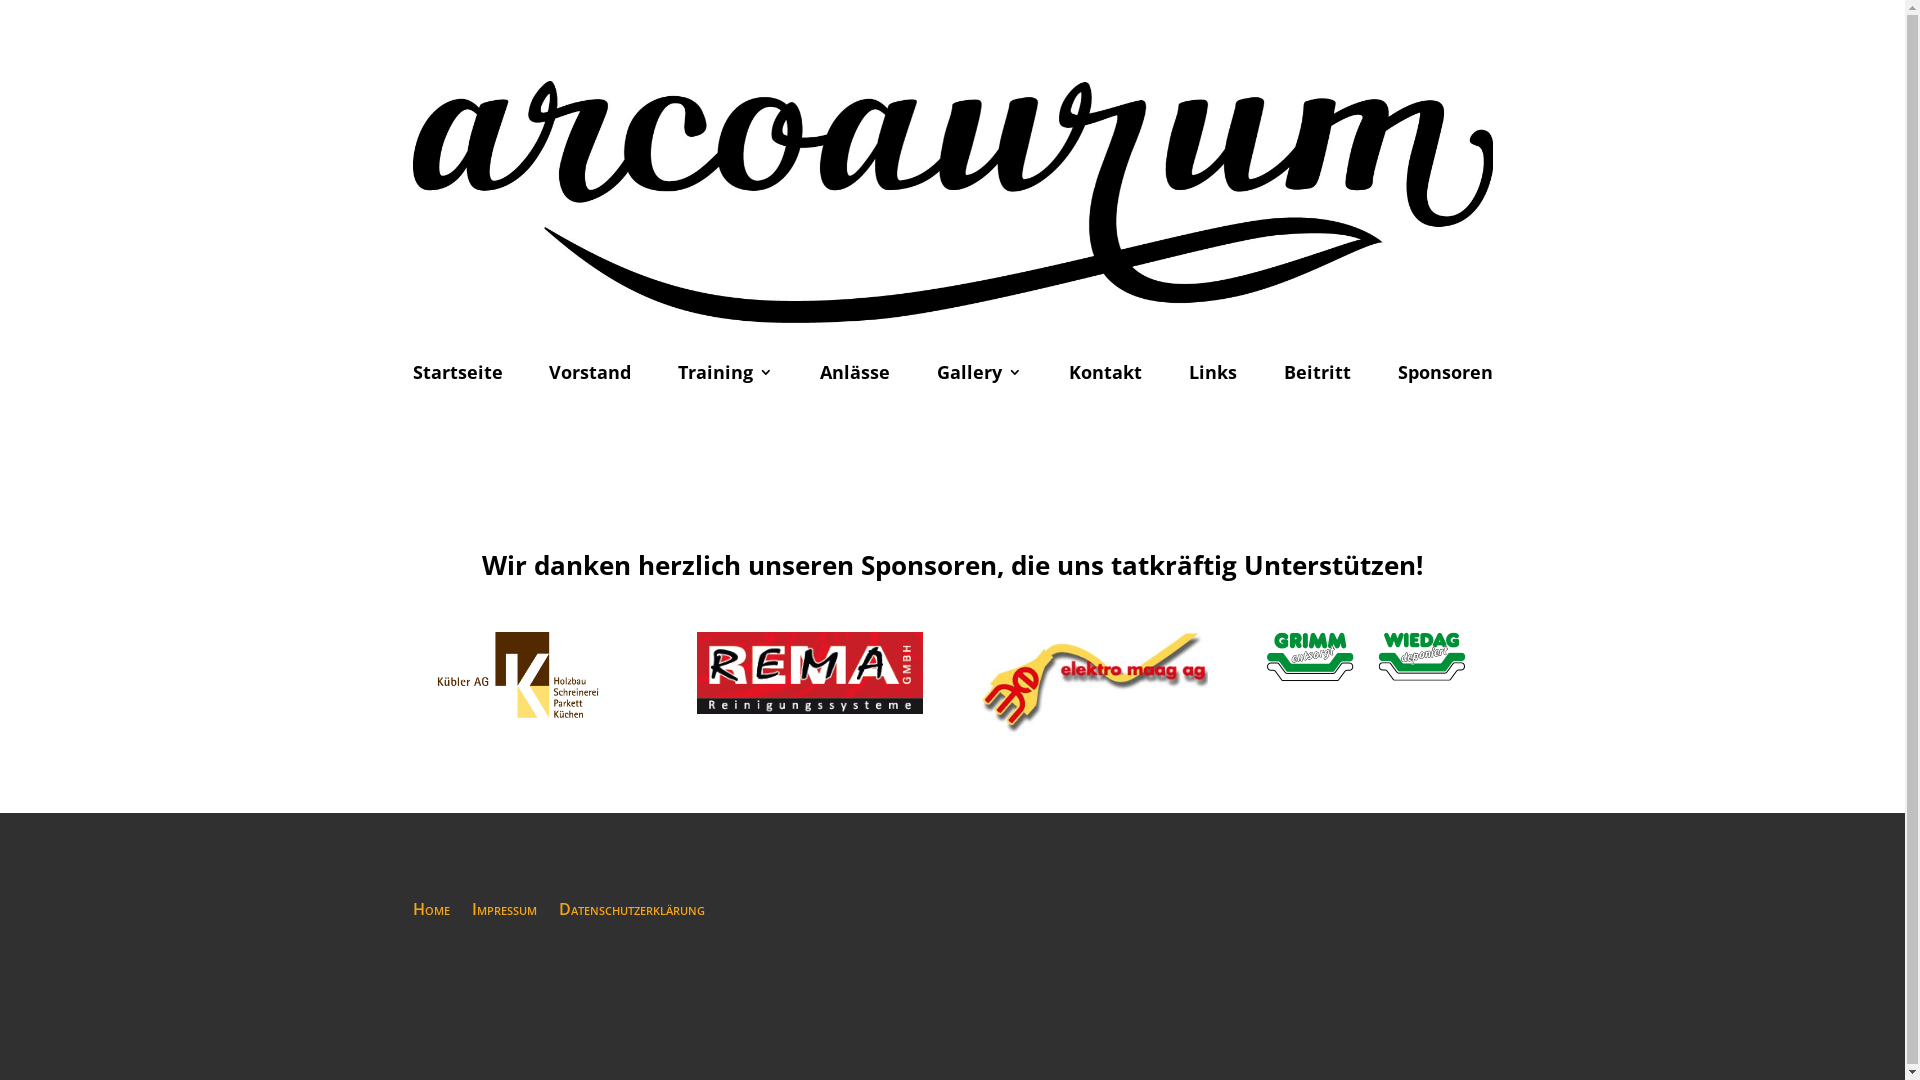 Image resolution: width=1920 pixels, height=1080 pixels. What do you see at coordinates (952, 202) in the screenshot?
I see `aa_Schriftzug_Schwarz_01` at bounding box center [952, 202].